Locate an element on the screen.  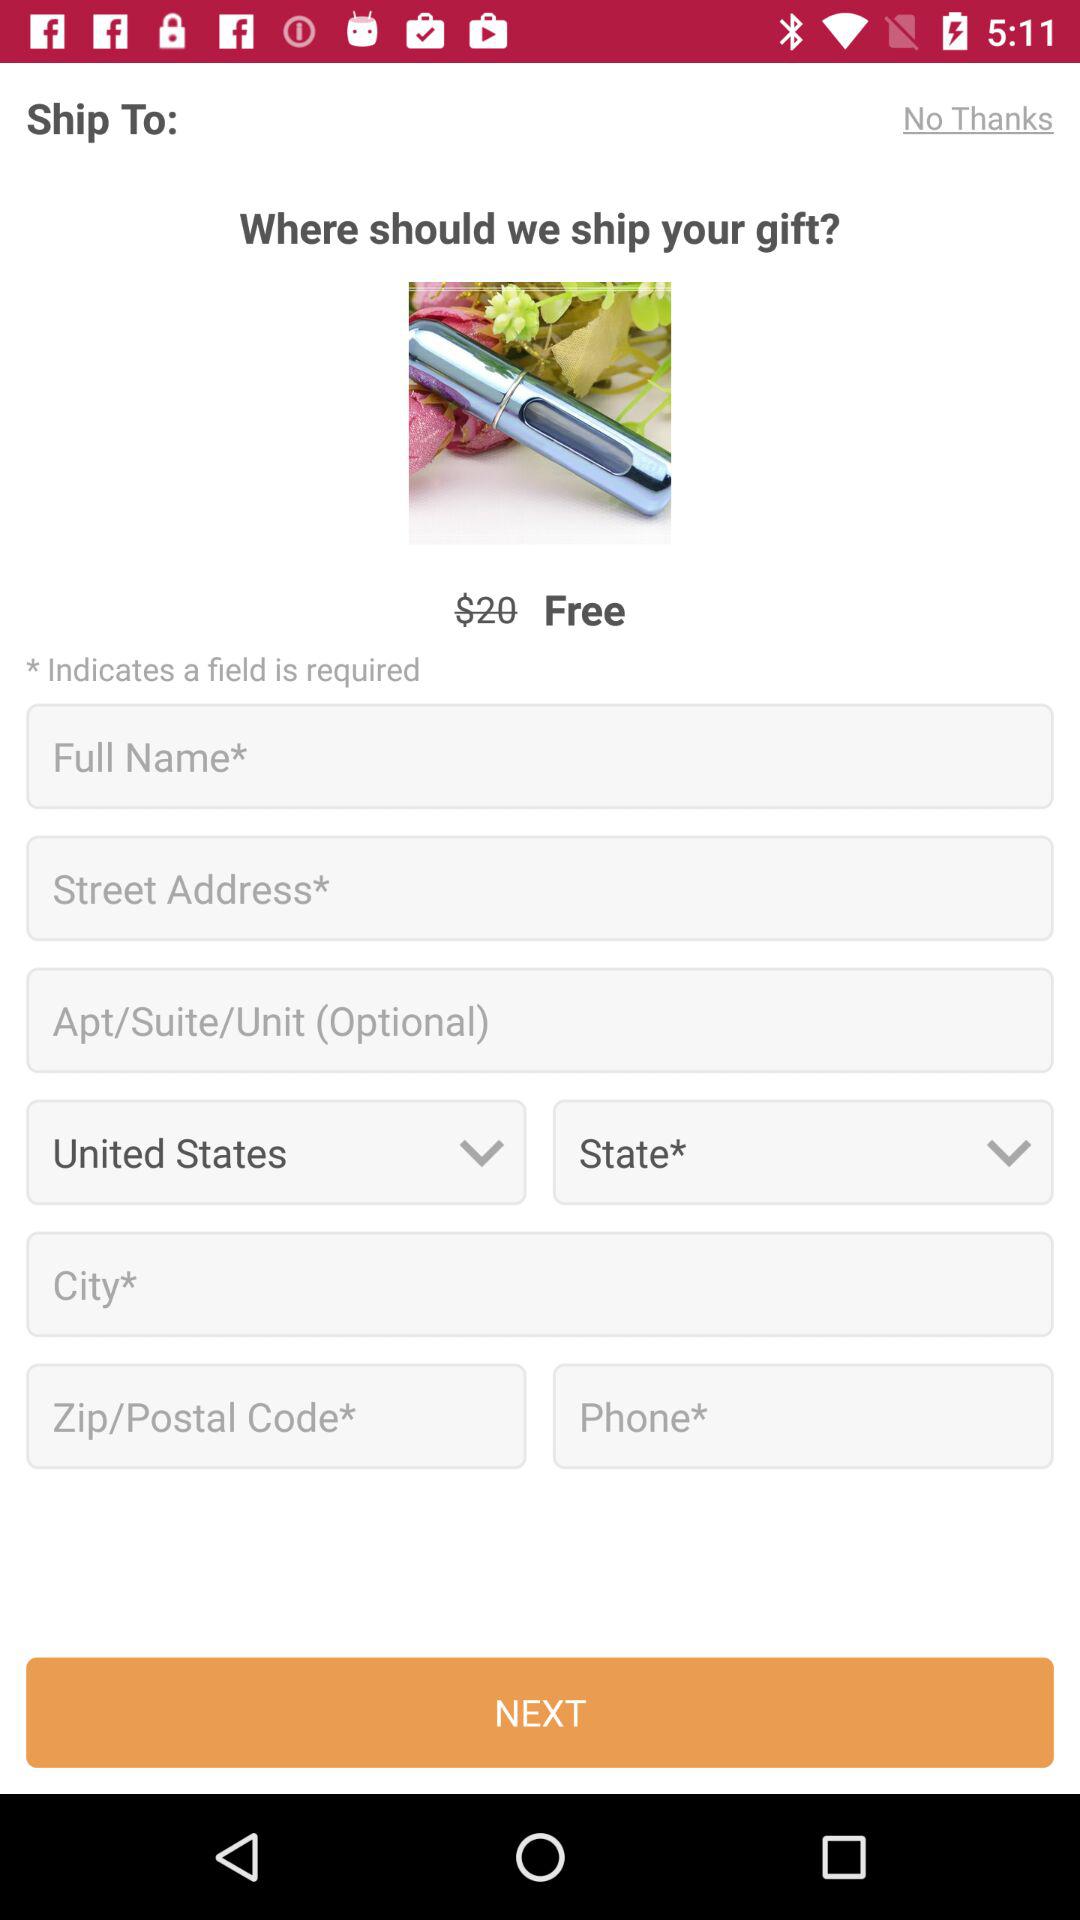
enter information line is located at coordinates (540, 888).